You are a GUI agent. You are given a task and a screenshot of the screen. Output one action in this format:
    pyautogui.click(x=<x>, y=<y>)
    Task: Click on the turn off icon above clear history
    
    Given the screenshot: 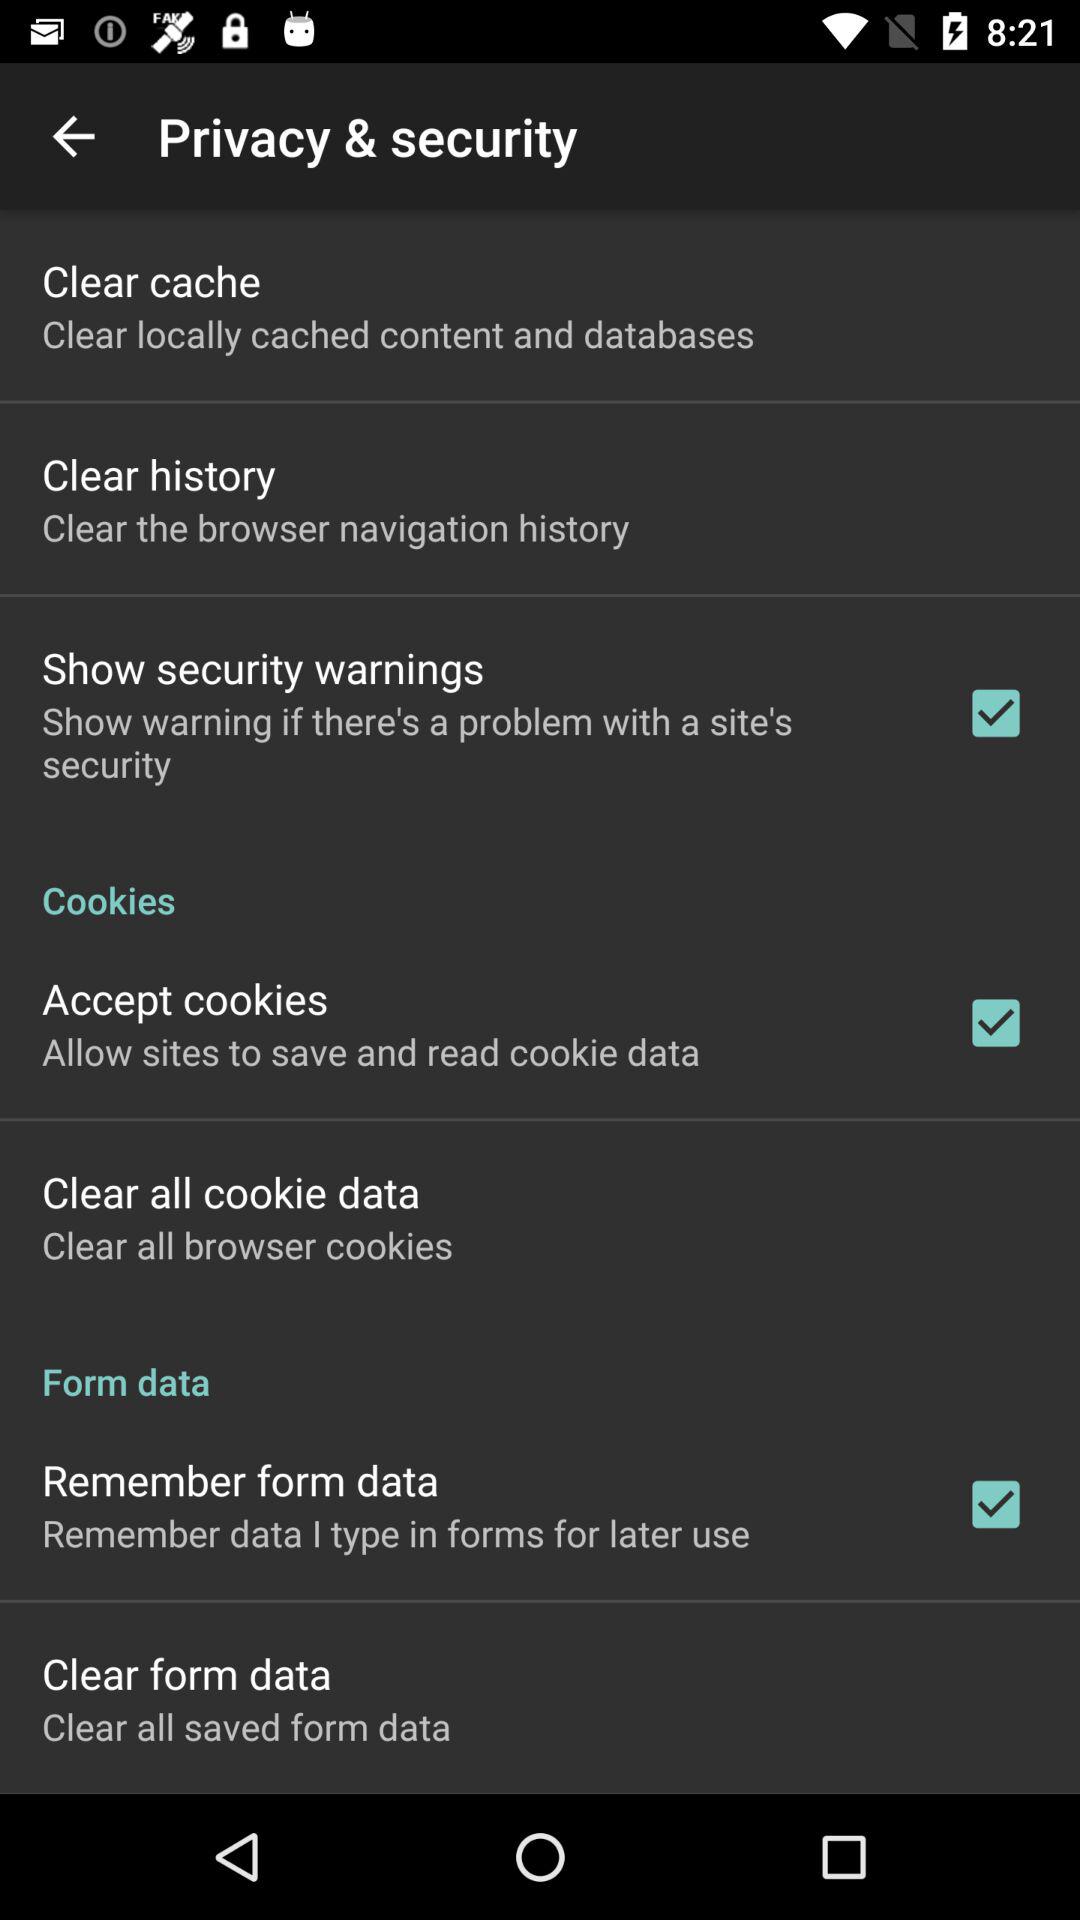 What is the action you would take?
    pyautogui.click(x=398, y=334)
    